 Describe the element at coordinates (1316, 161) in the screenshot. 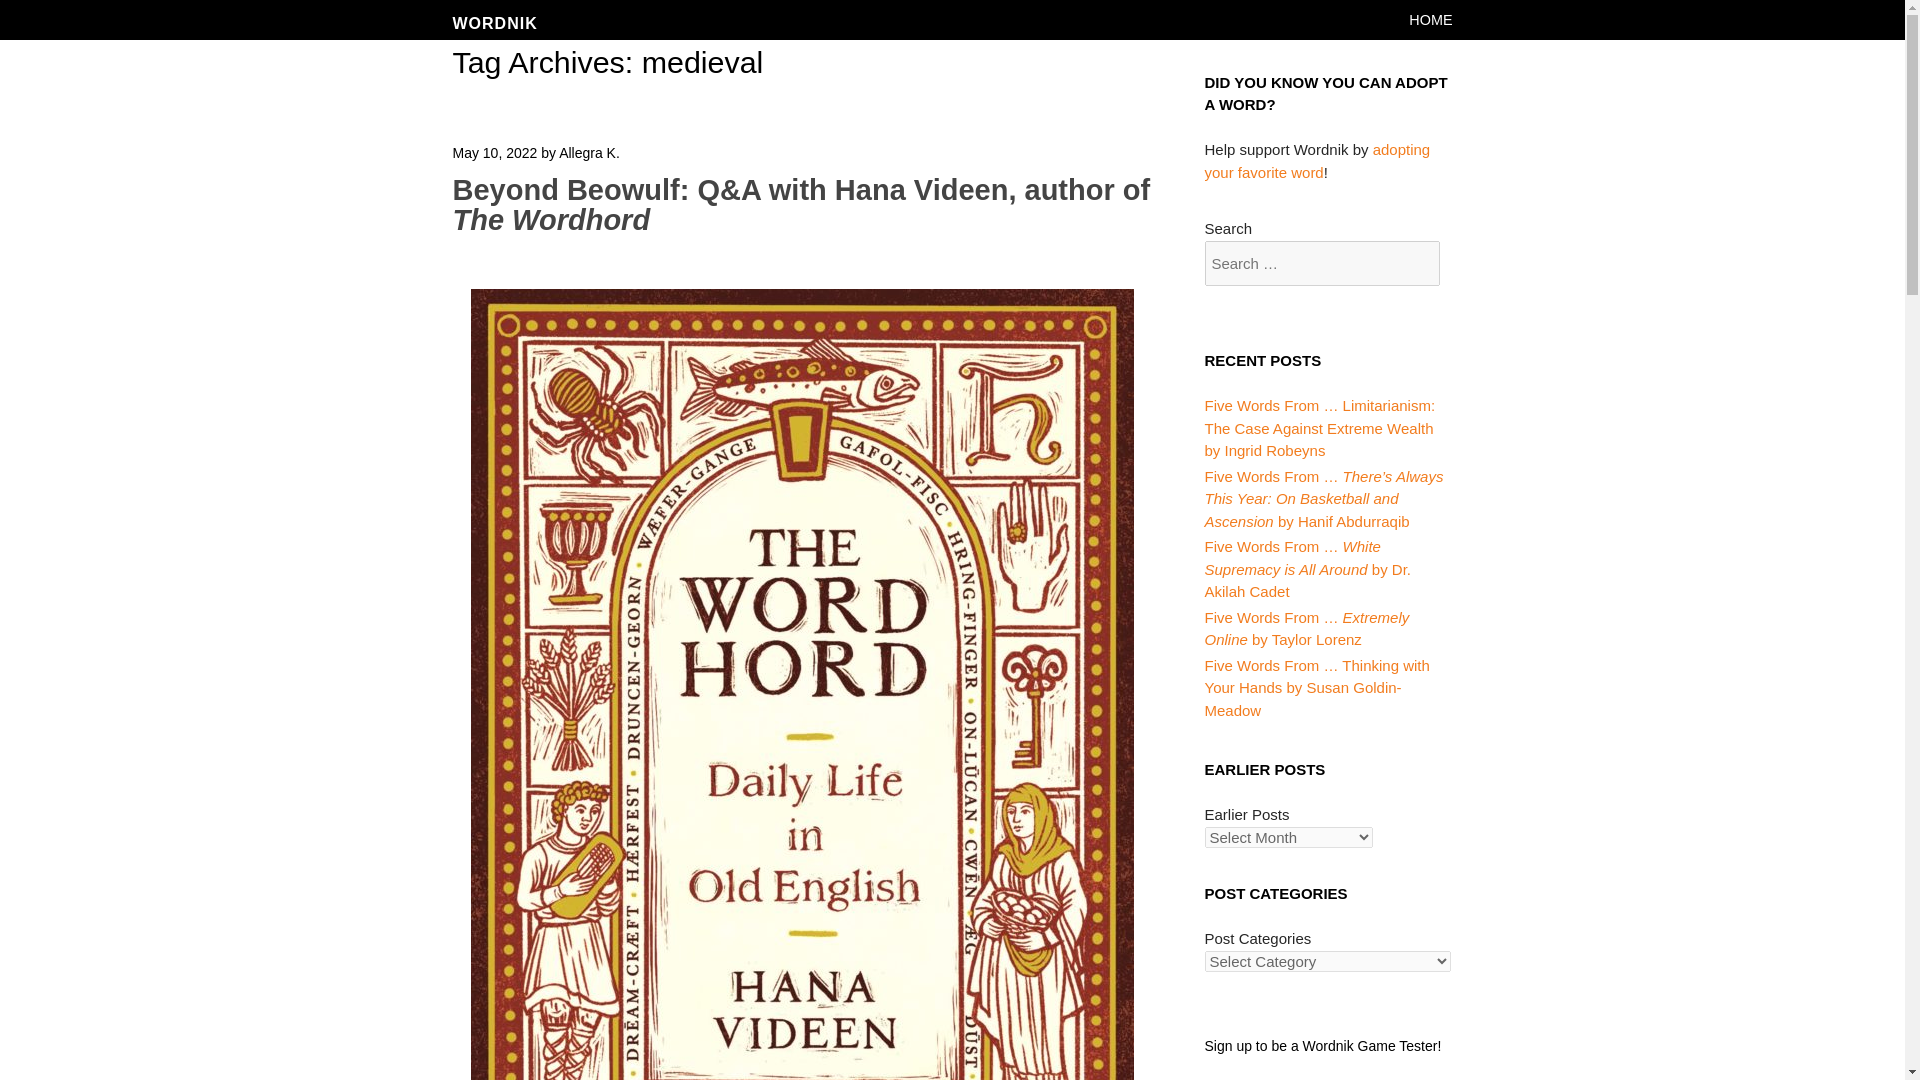

I see `adopting your favorite word` at that location.